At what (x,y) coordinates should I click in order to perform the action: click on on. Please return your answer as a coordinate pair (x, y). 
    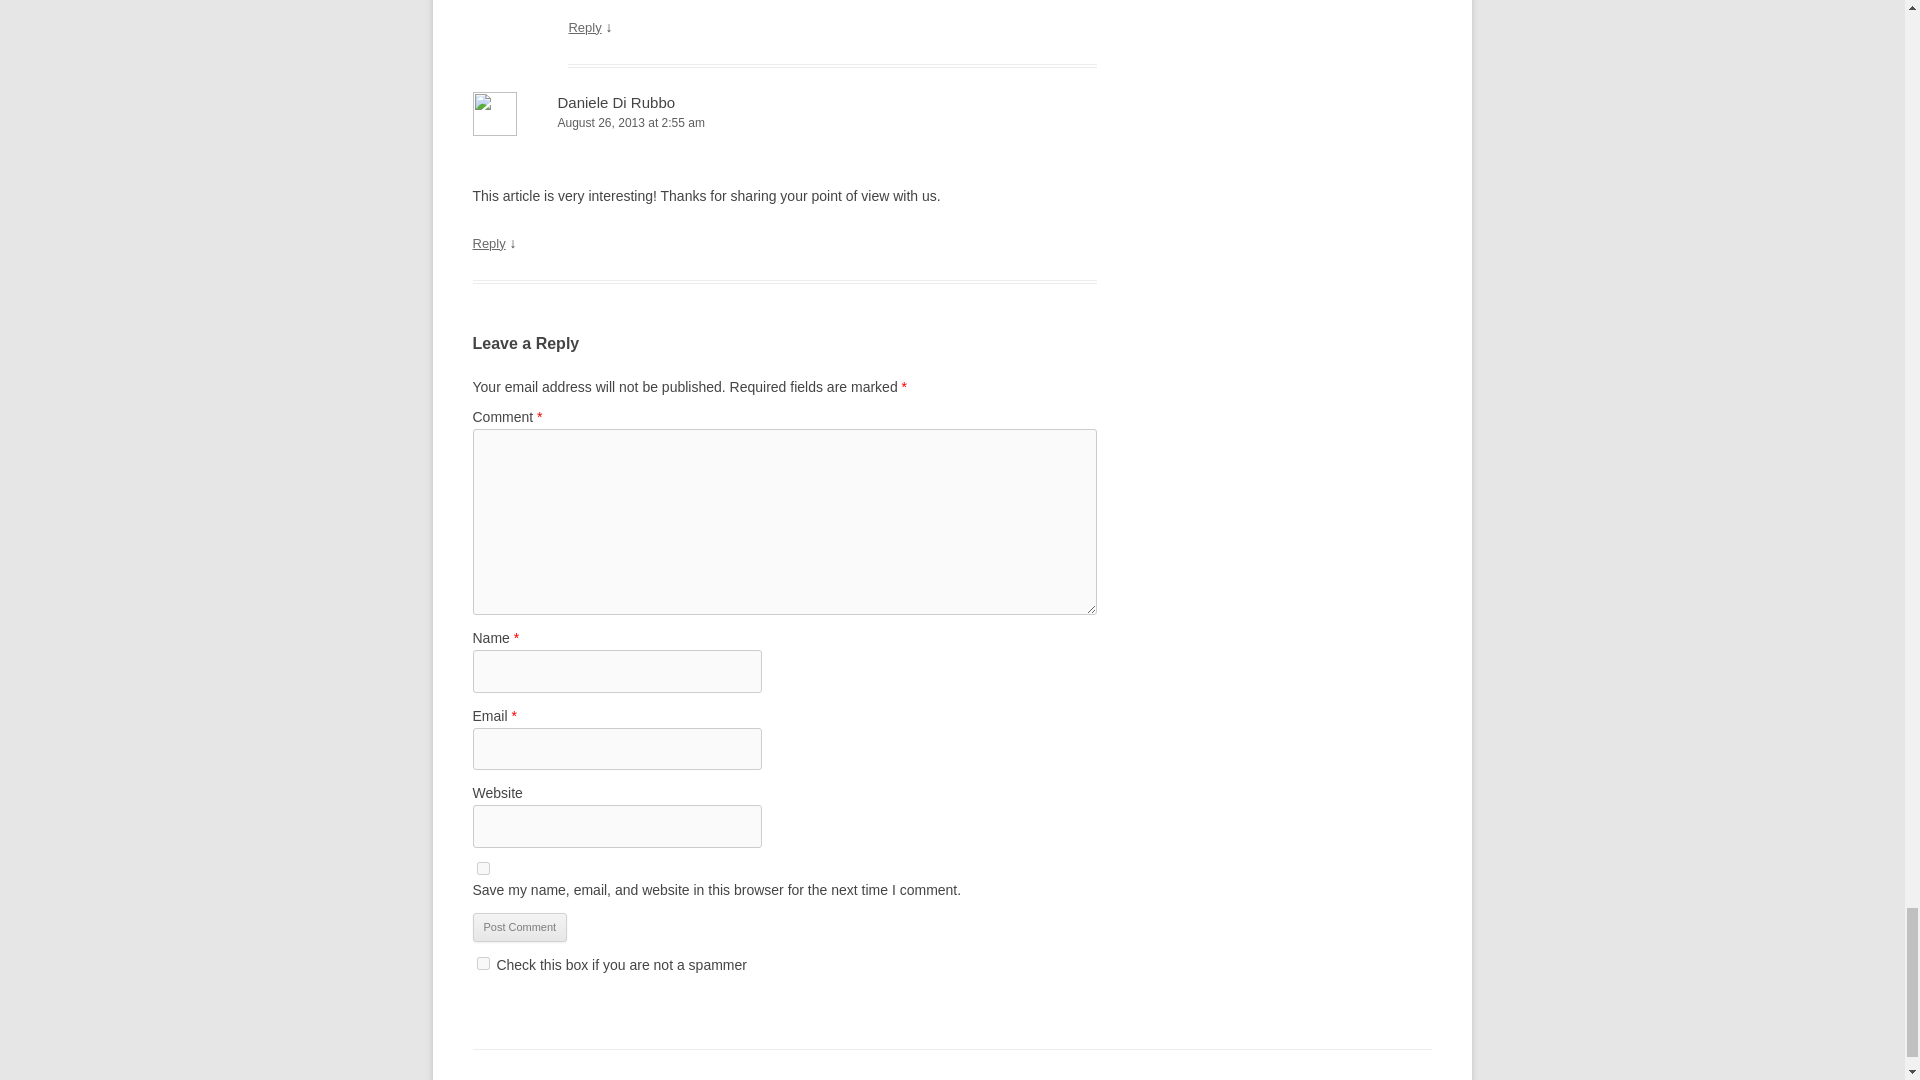
    Looking at the image, I should click on (482, 962).